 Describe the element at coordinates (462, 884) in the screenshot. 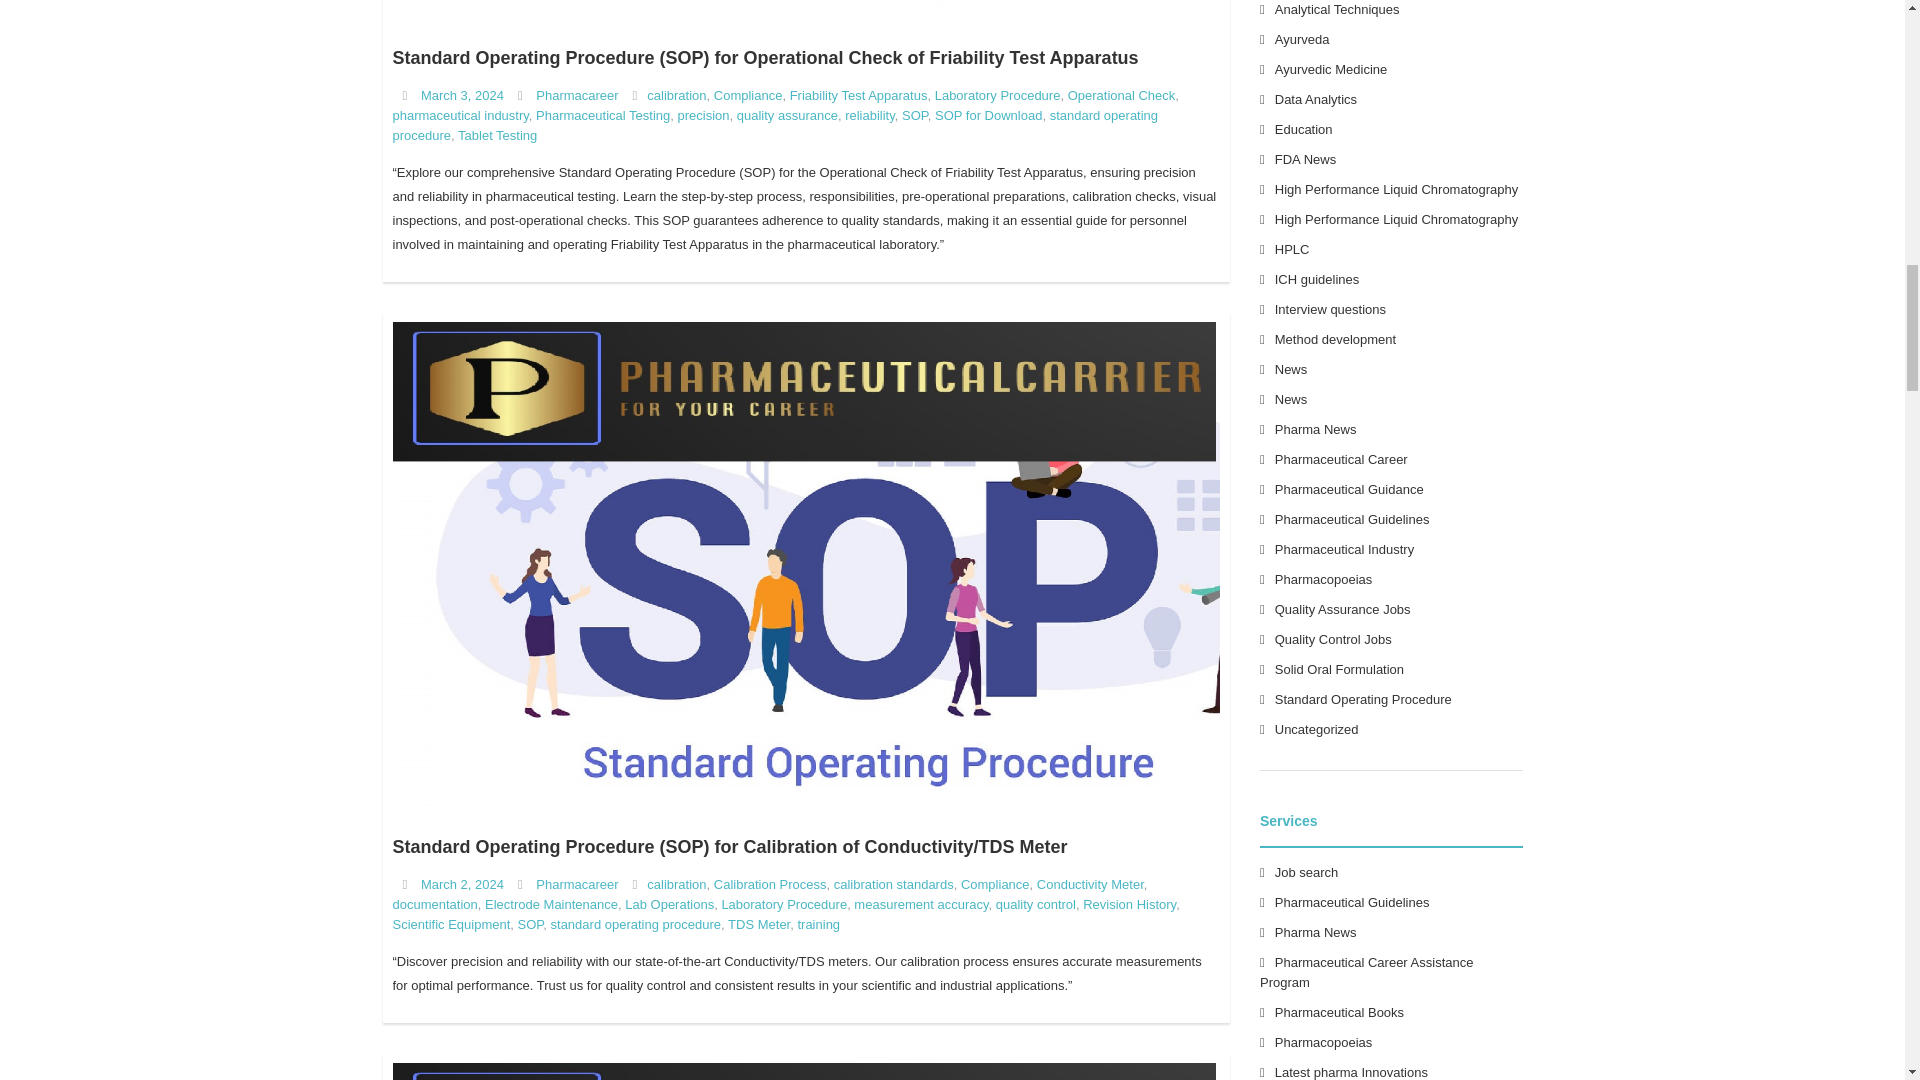

I see `5:47 pm` at that location.